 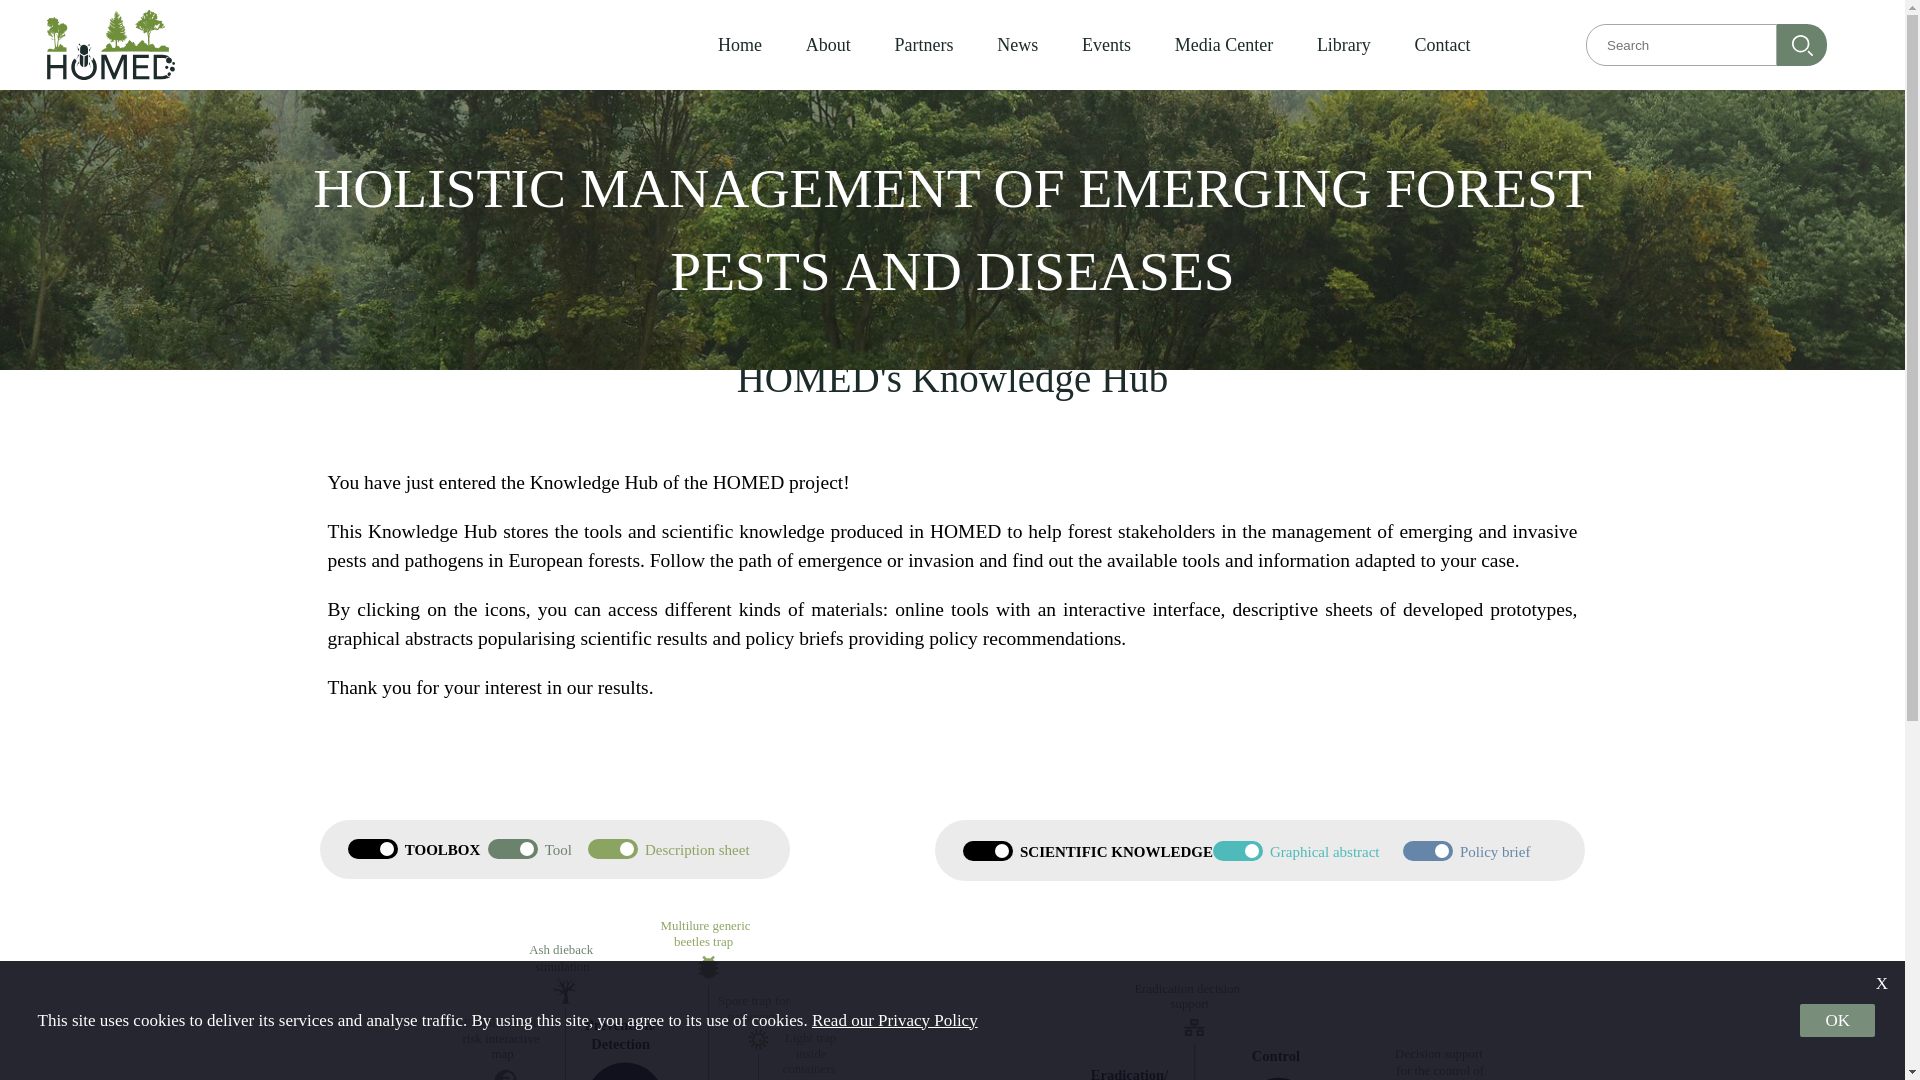 I want to click on About, so click(x=828, y=44).